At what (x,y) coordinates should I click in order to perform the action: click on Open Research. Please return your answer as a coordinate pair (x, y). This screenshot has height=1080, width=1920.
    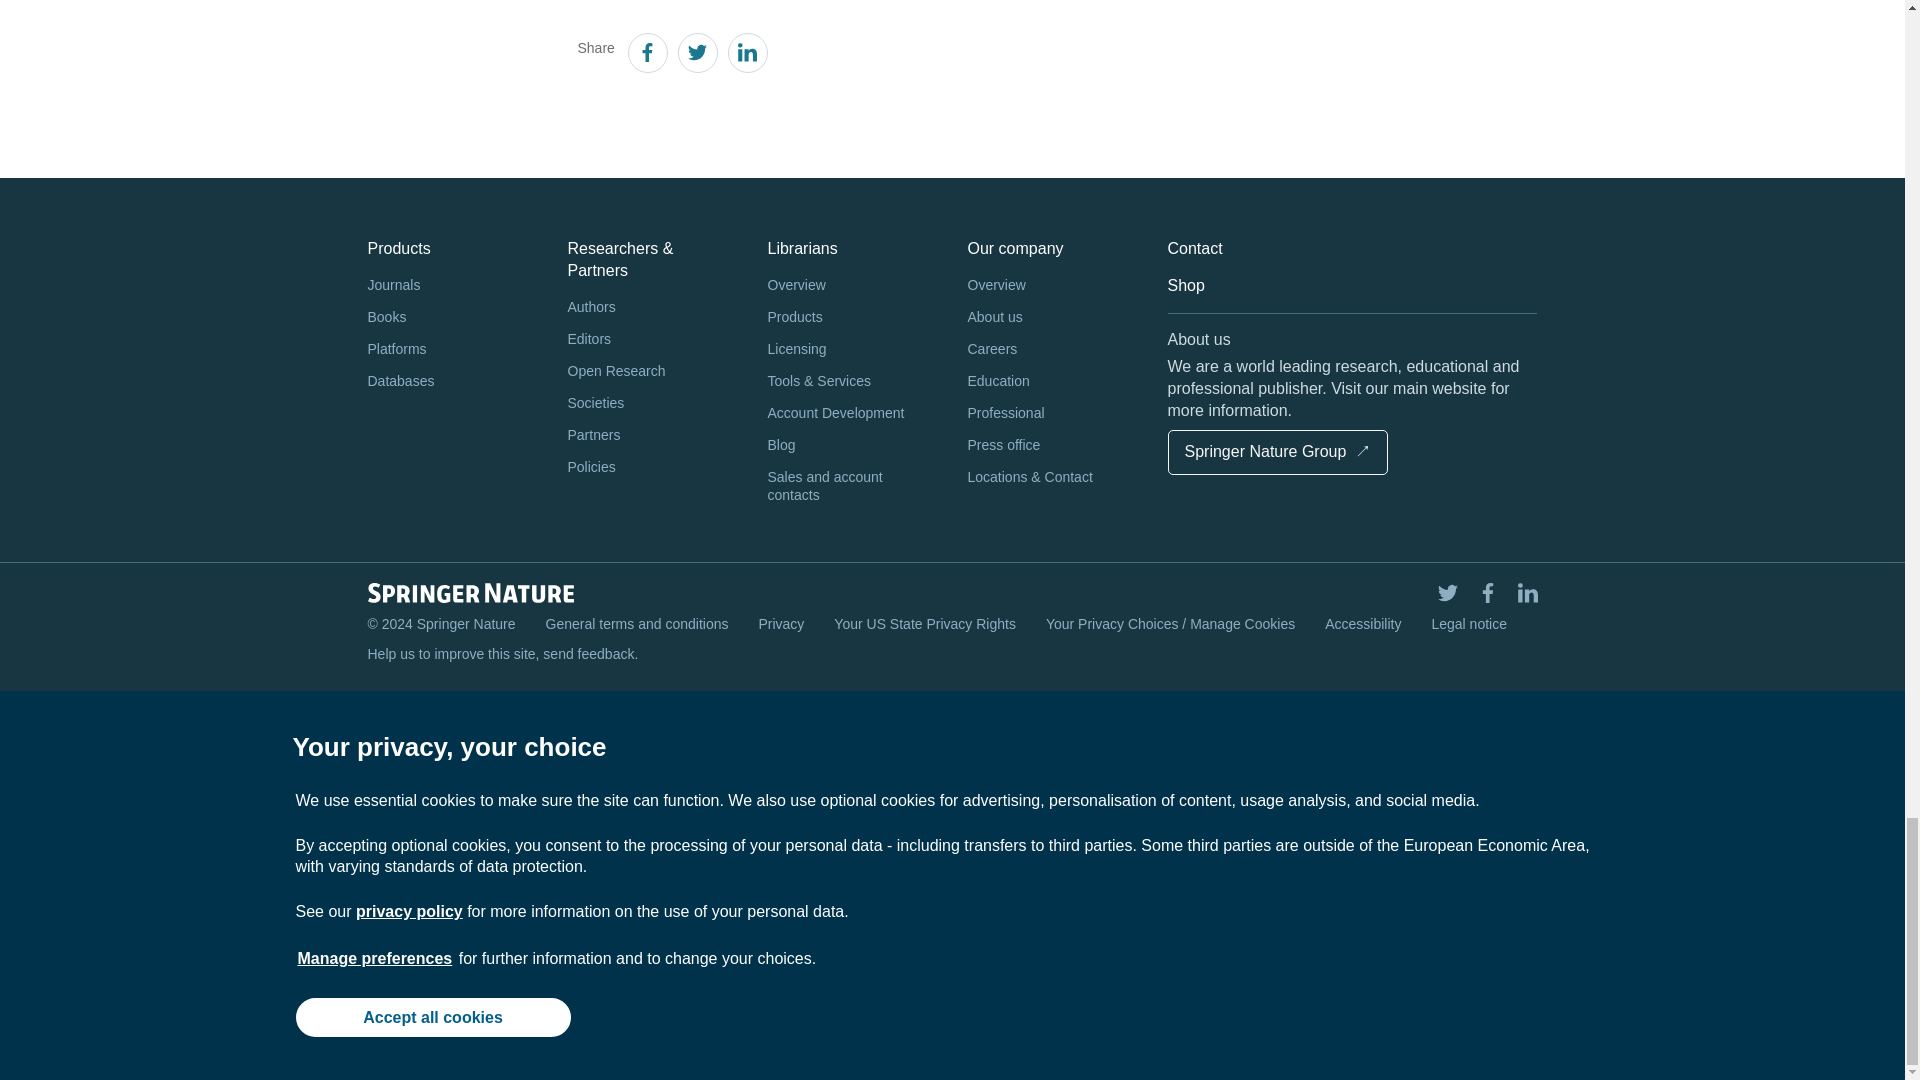
    Looking at the image, I should click on (652, 372).